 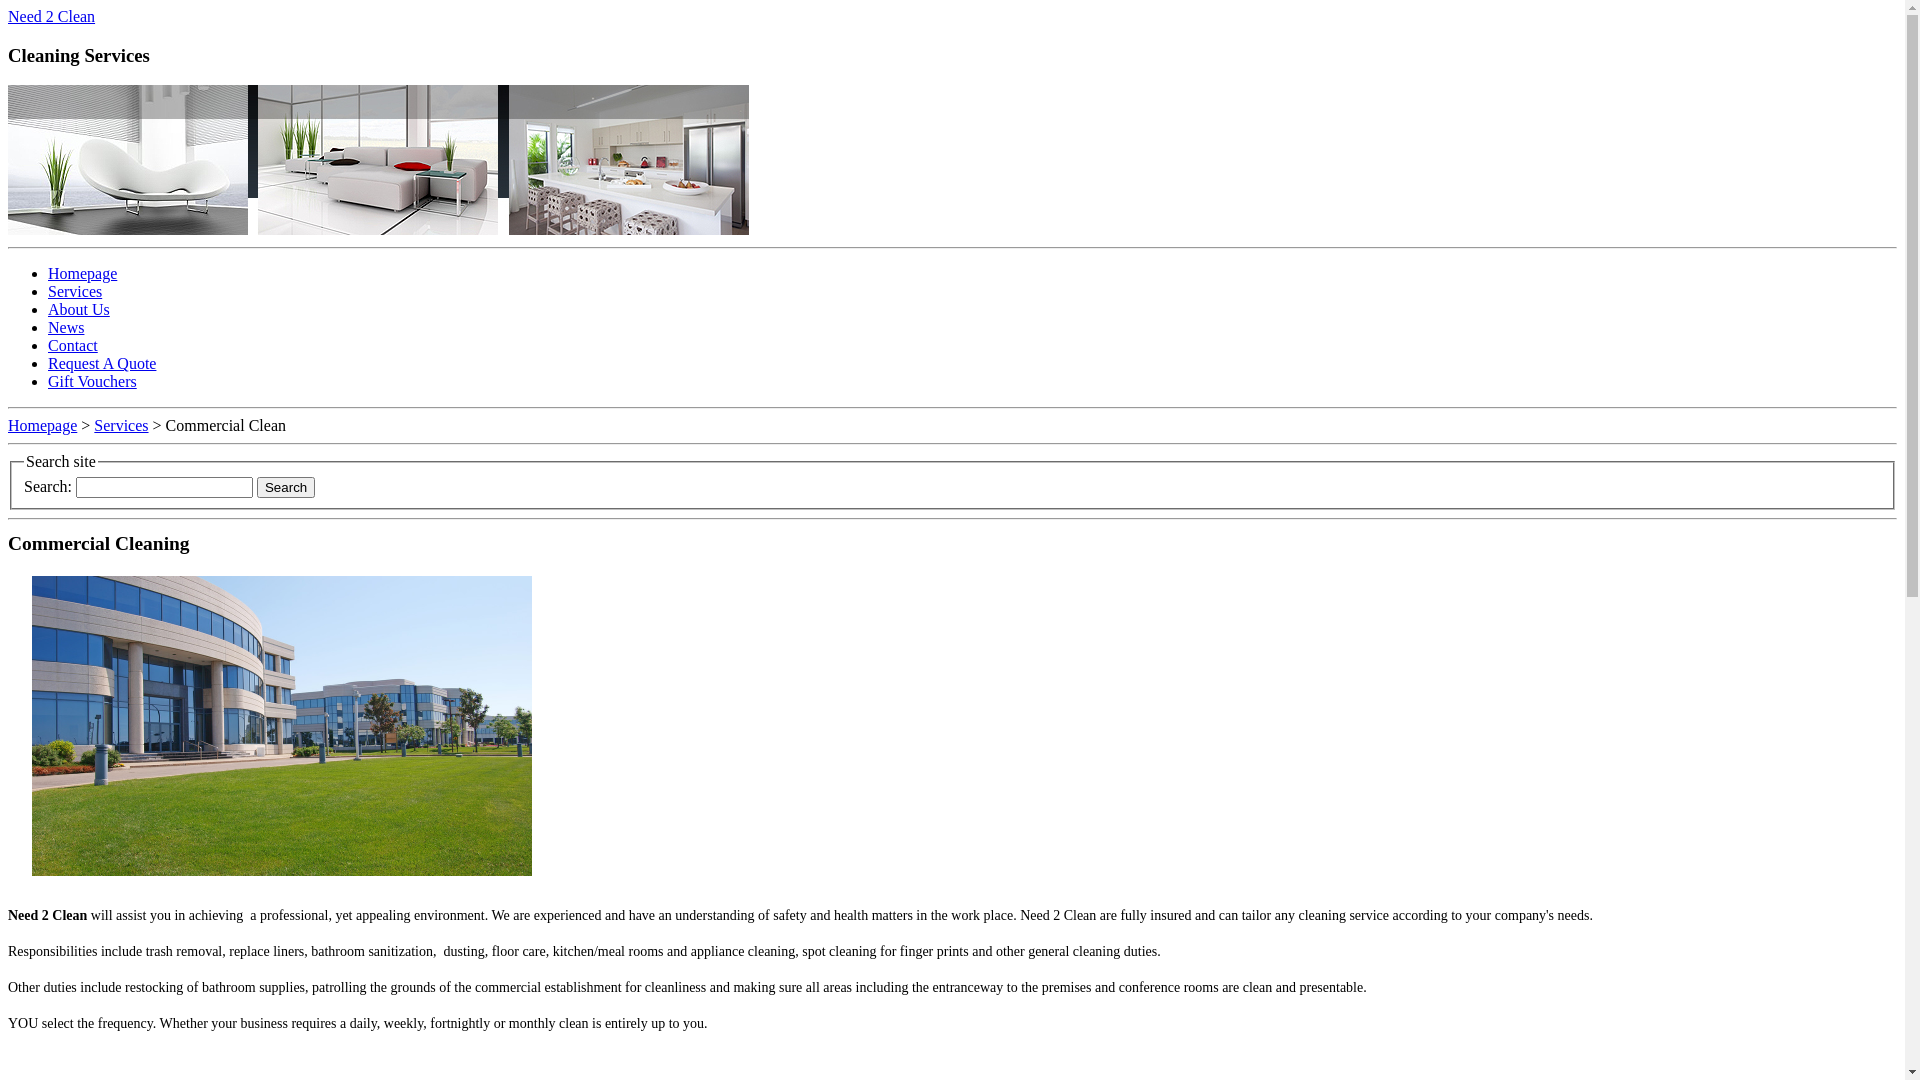 What do you see at coordinates (286, 488) in the screenshot?
I see `Search` at bounding box center [286, 488].